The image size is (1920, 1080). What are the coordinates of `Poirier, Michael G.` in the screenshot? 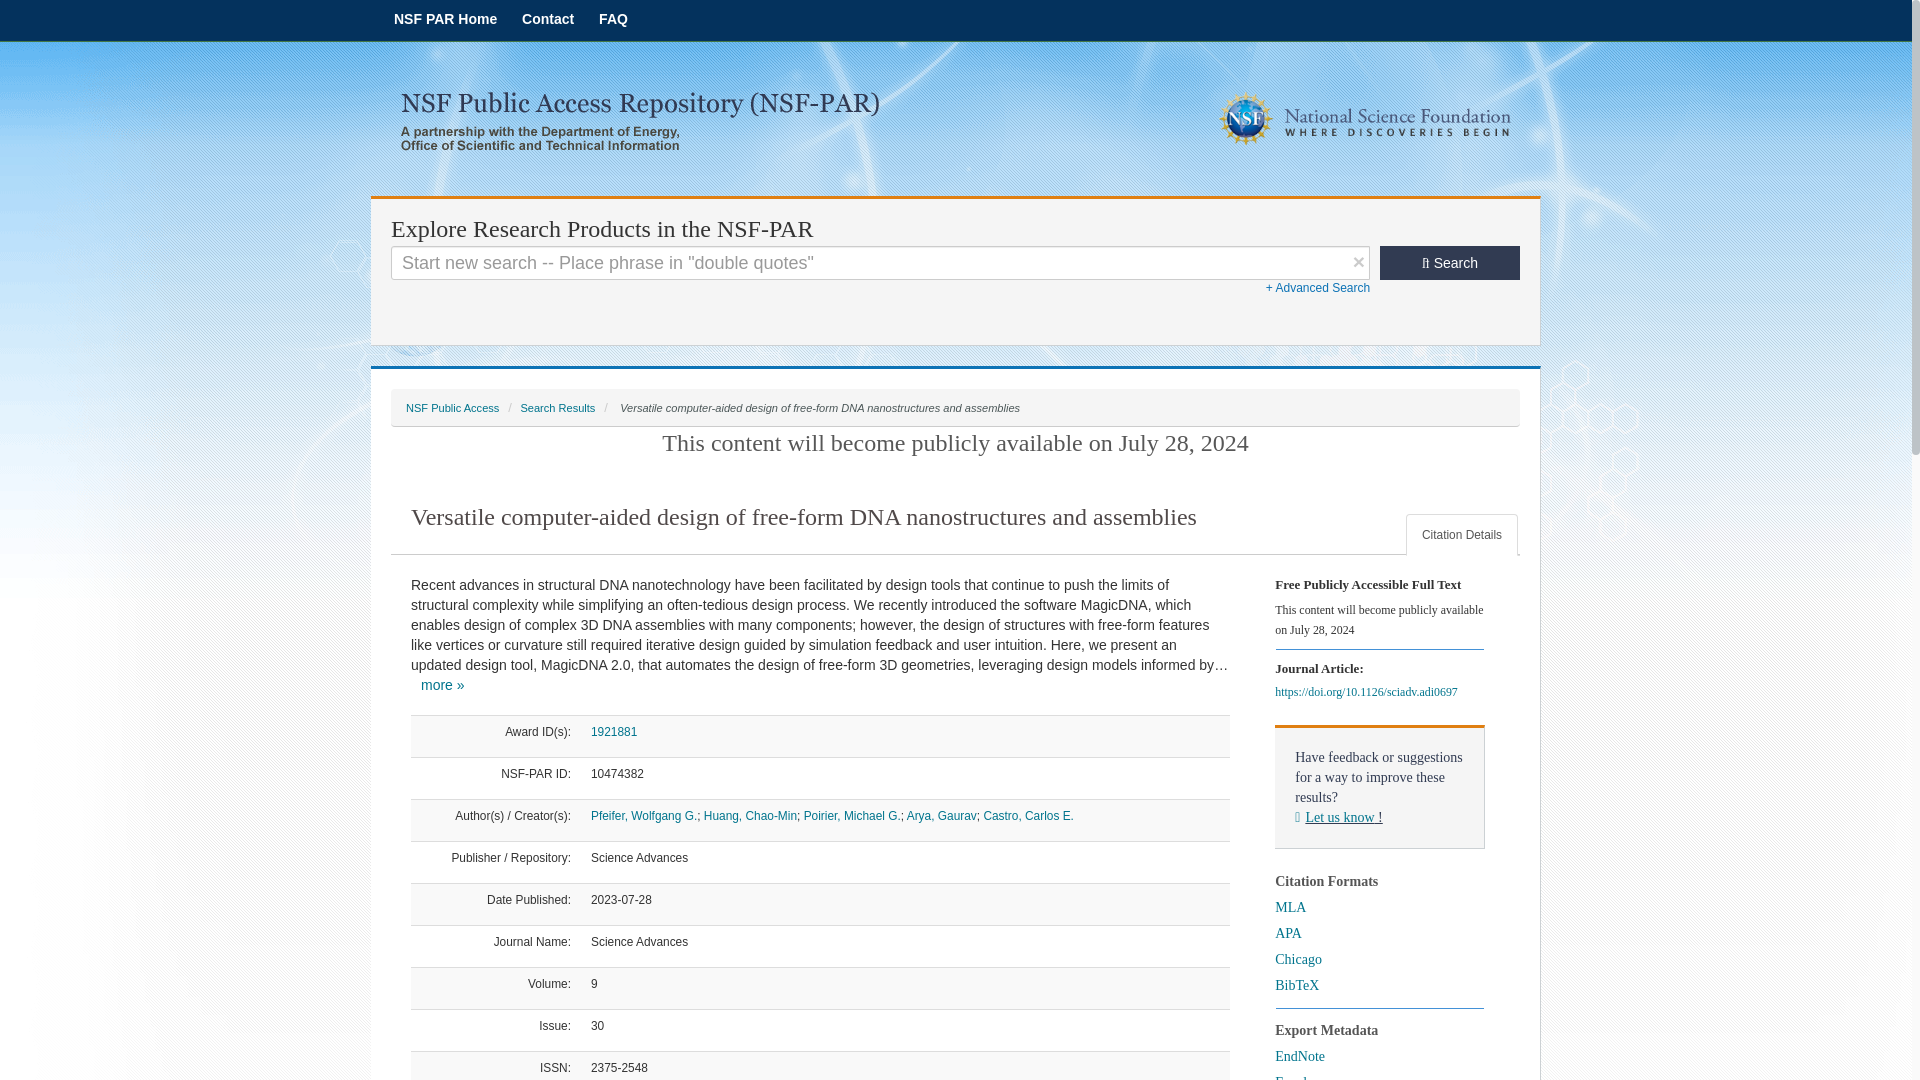 It's located at (852, 815).